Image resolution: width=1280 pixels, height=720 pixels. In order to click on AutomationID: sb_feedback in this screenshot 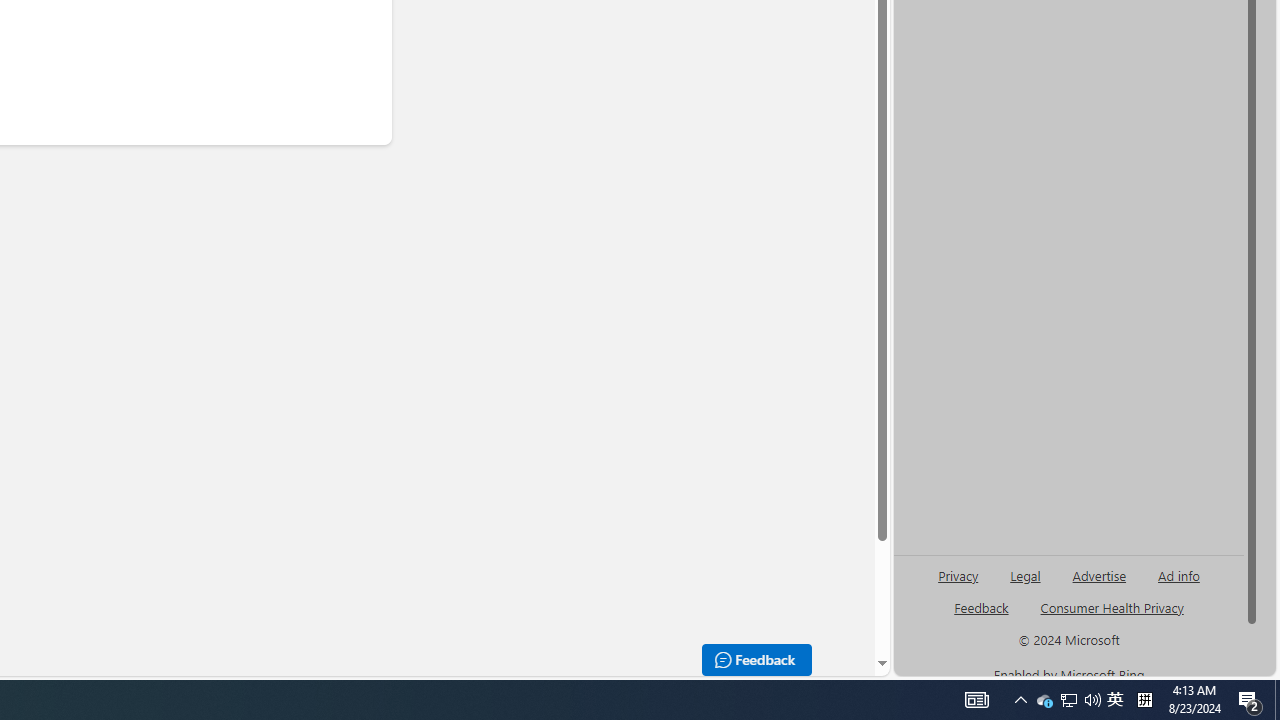, I will do `click(980, 607)`.